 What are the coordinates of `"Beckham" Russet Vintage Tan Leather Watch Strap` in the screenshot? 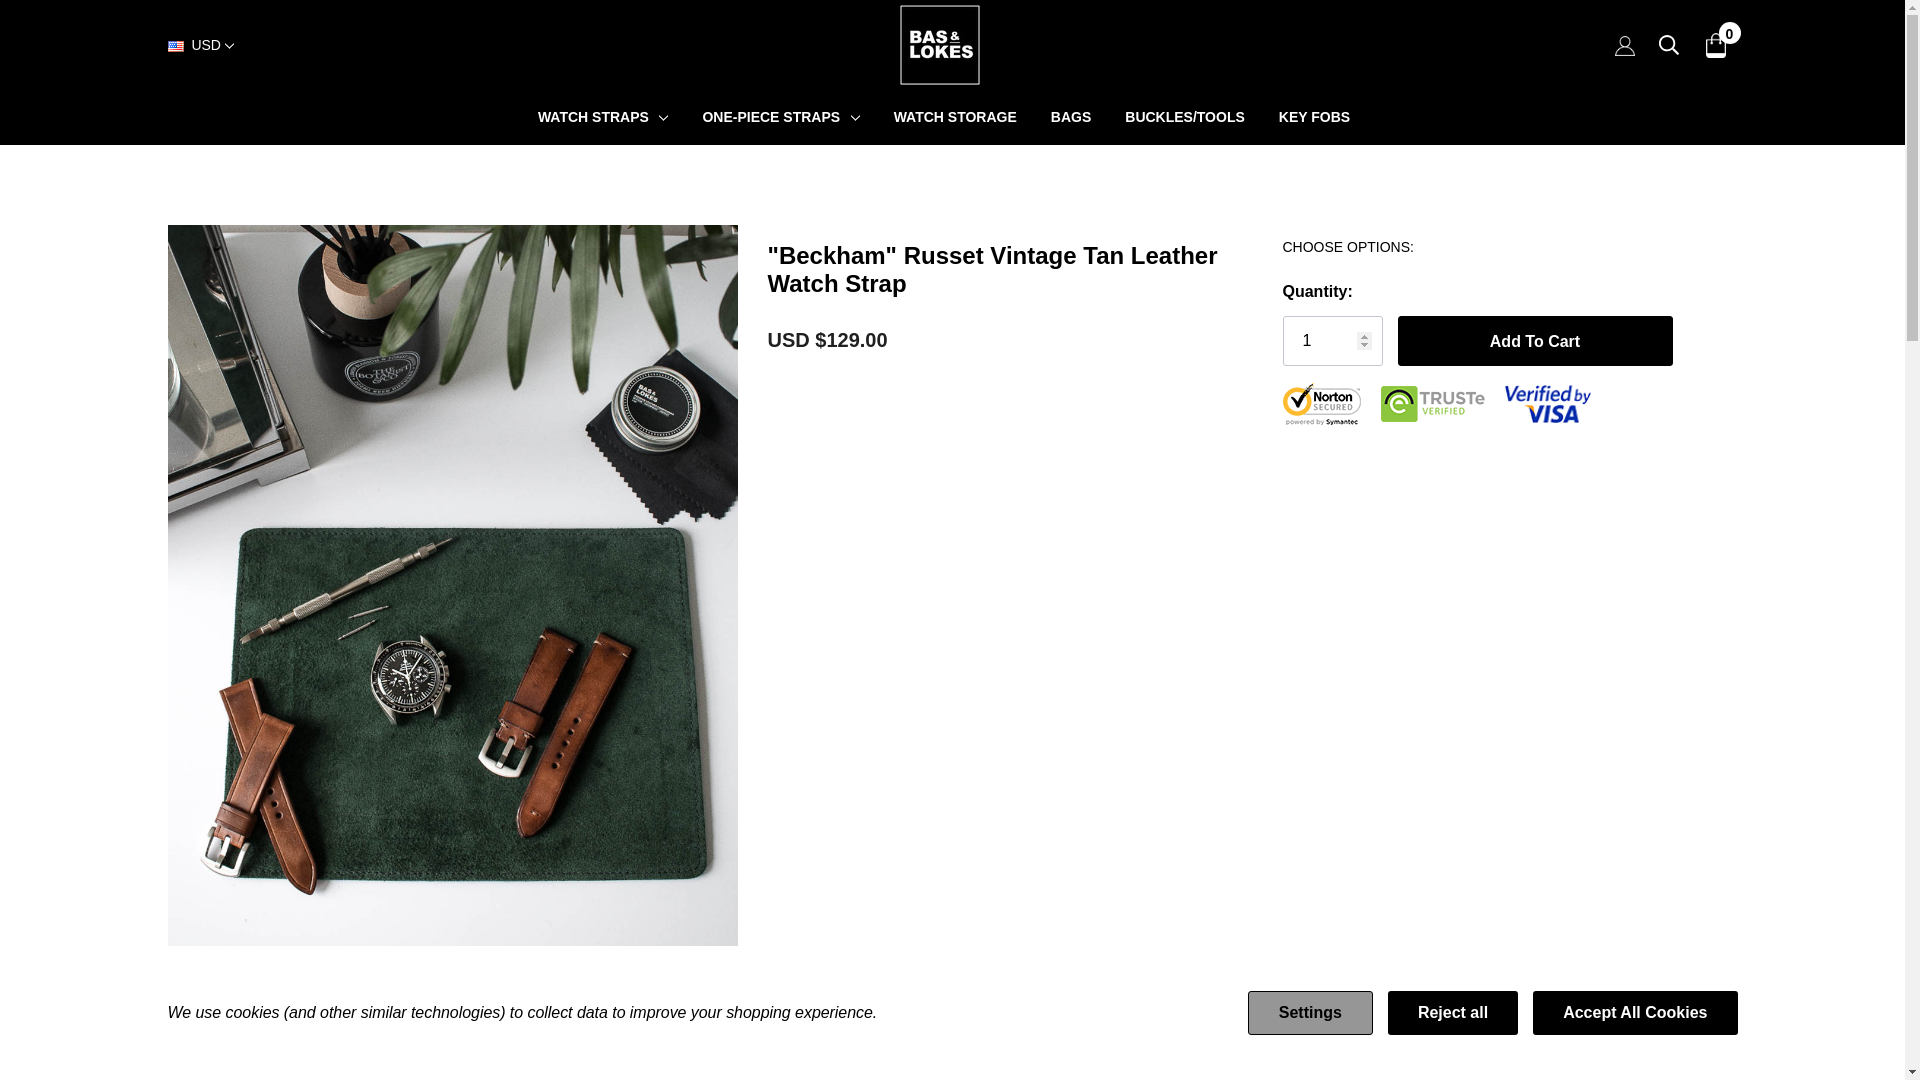 It's located at (646, 1060).